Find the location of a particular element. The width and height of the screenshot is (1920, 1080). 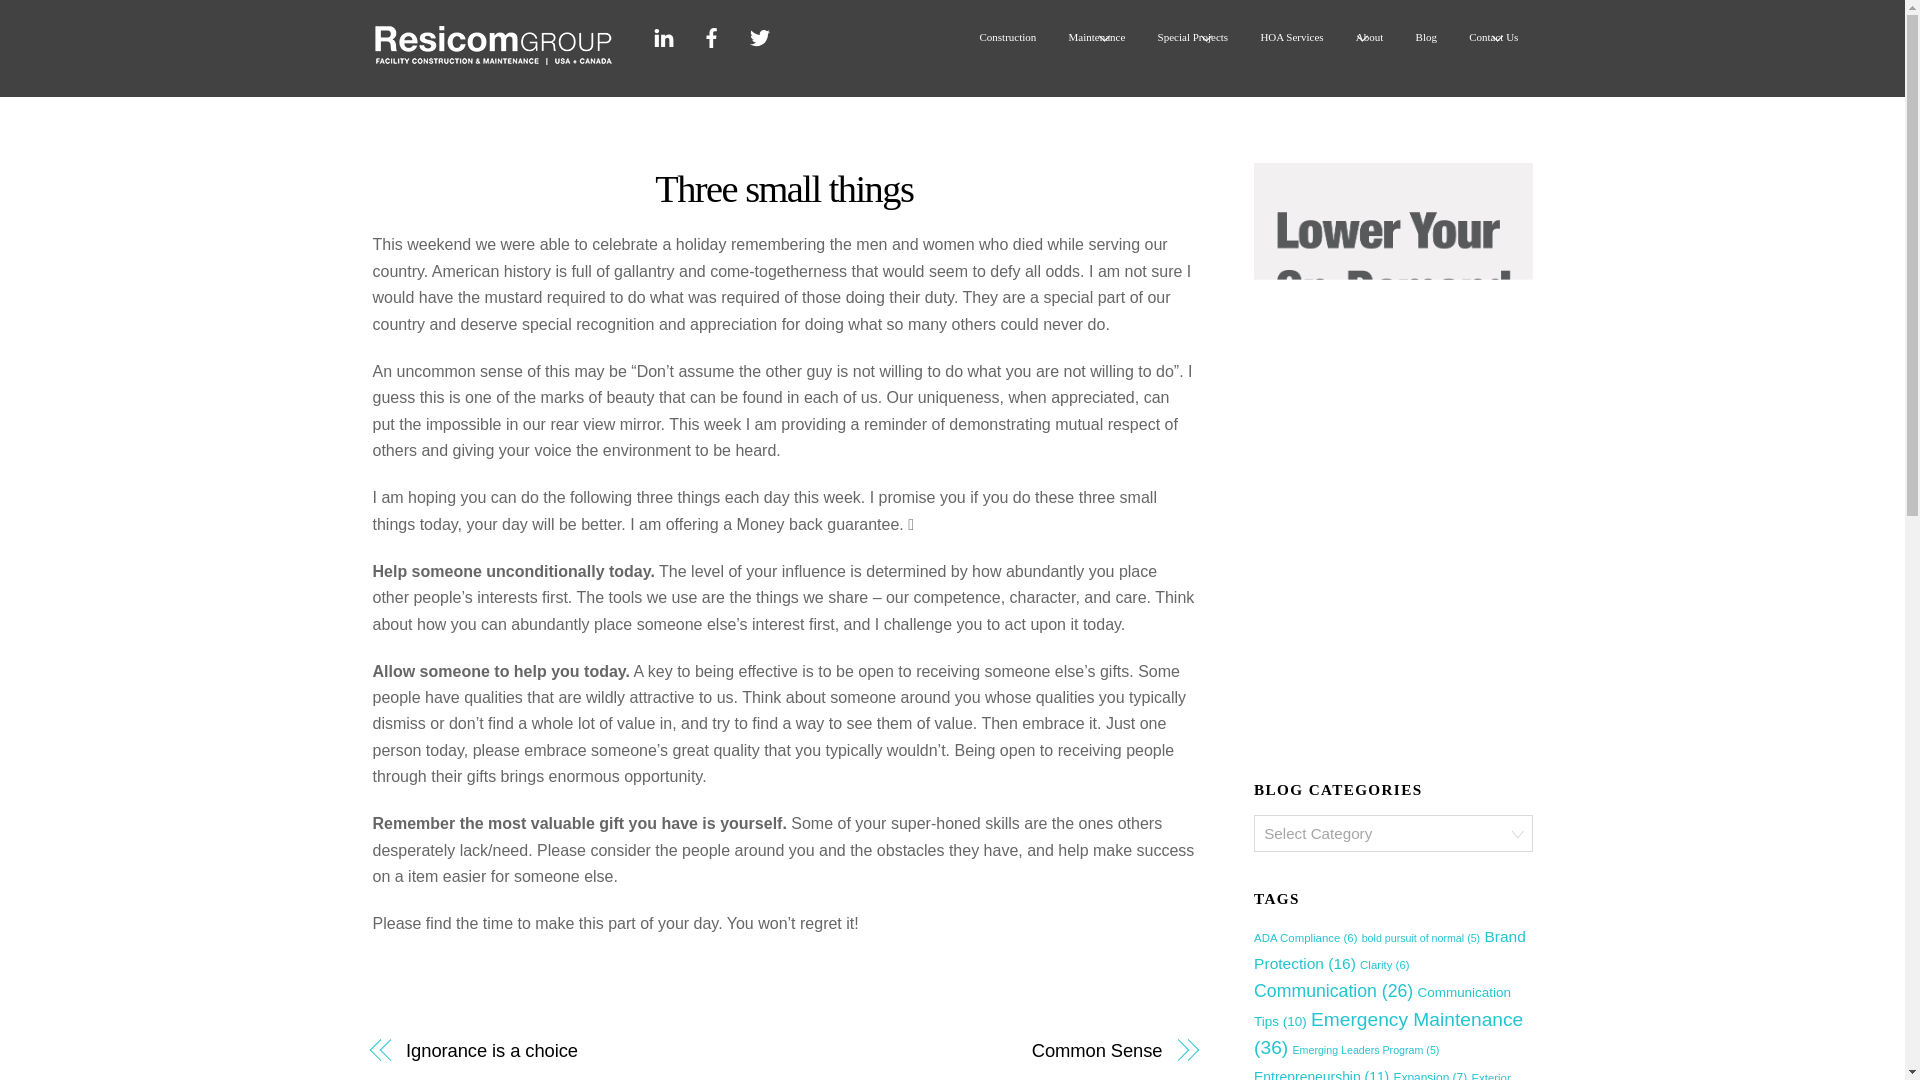

Special Projects is located at coordinates (1192, 37).